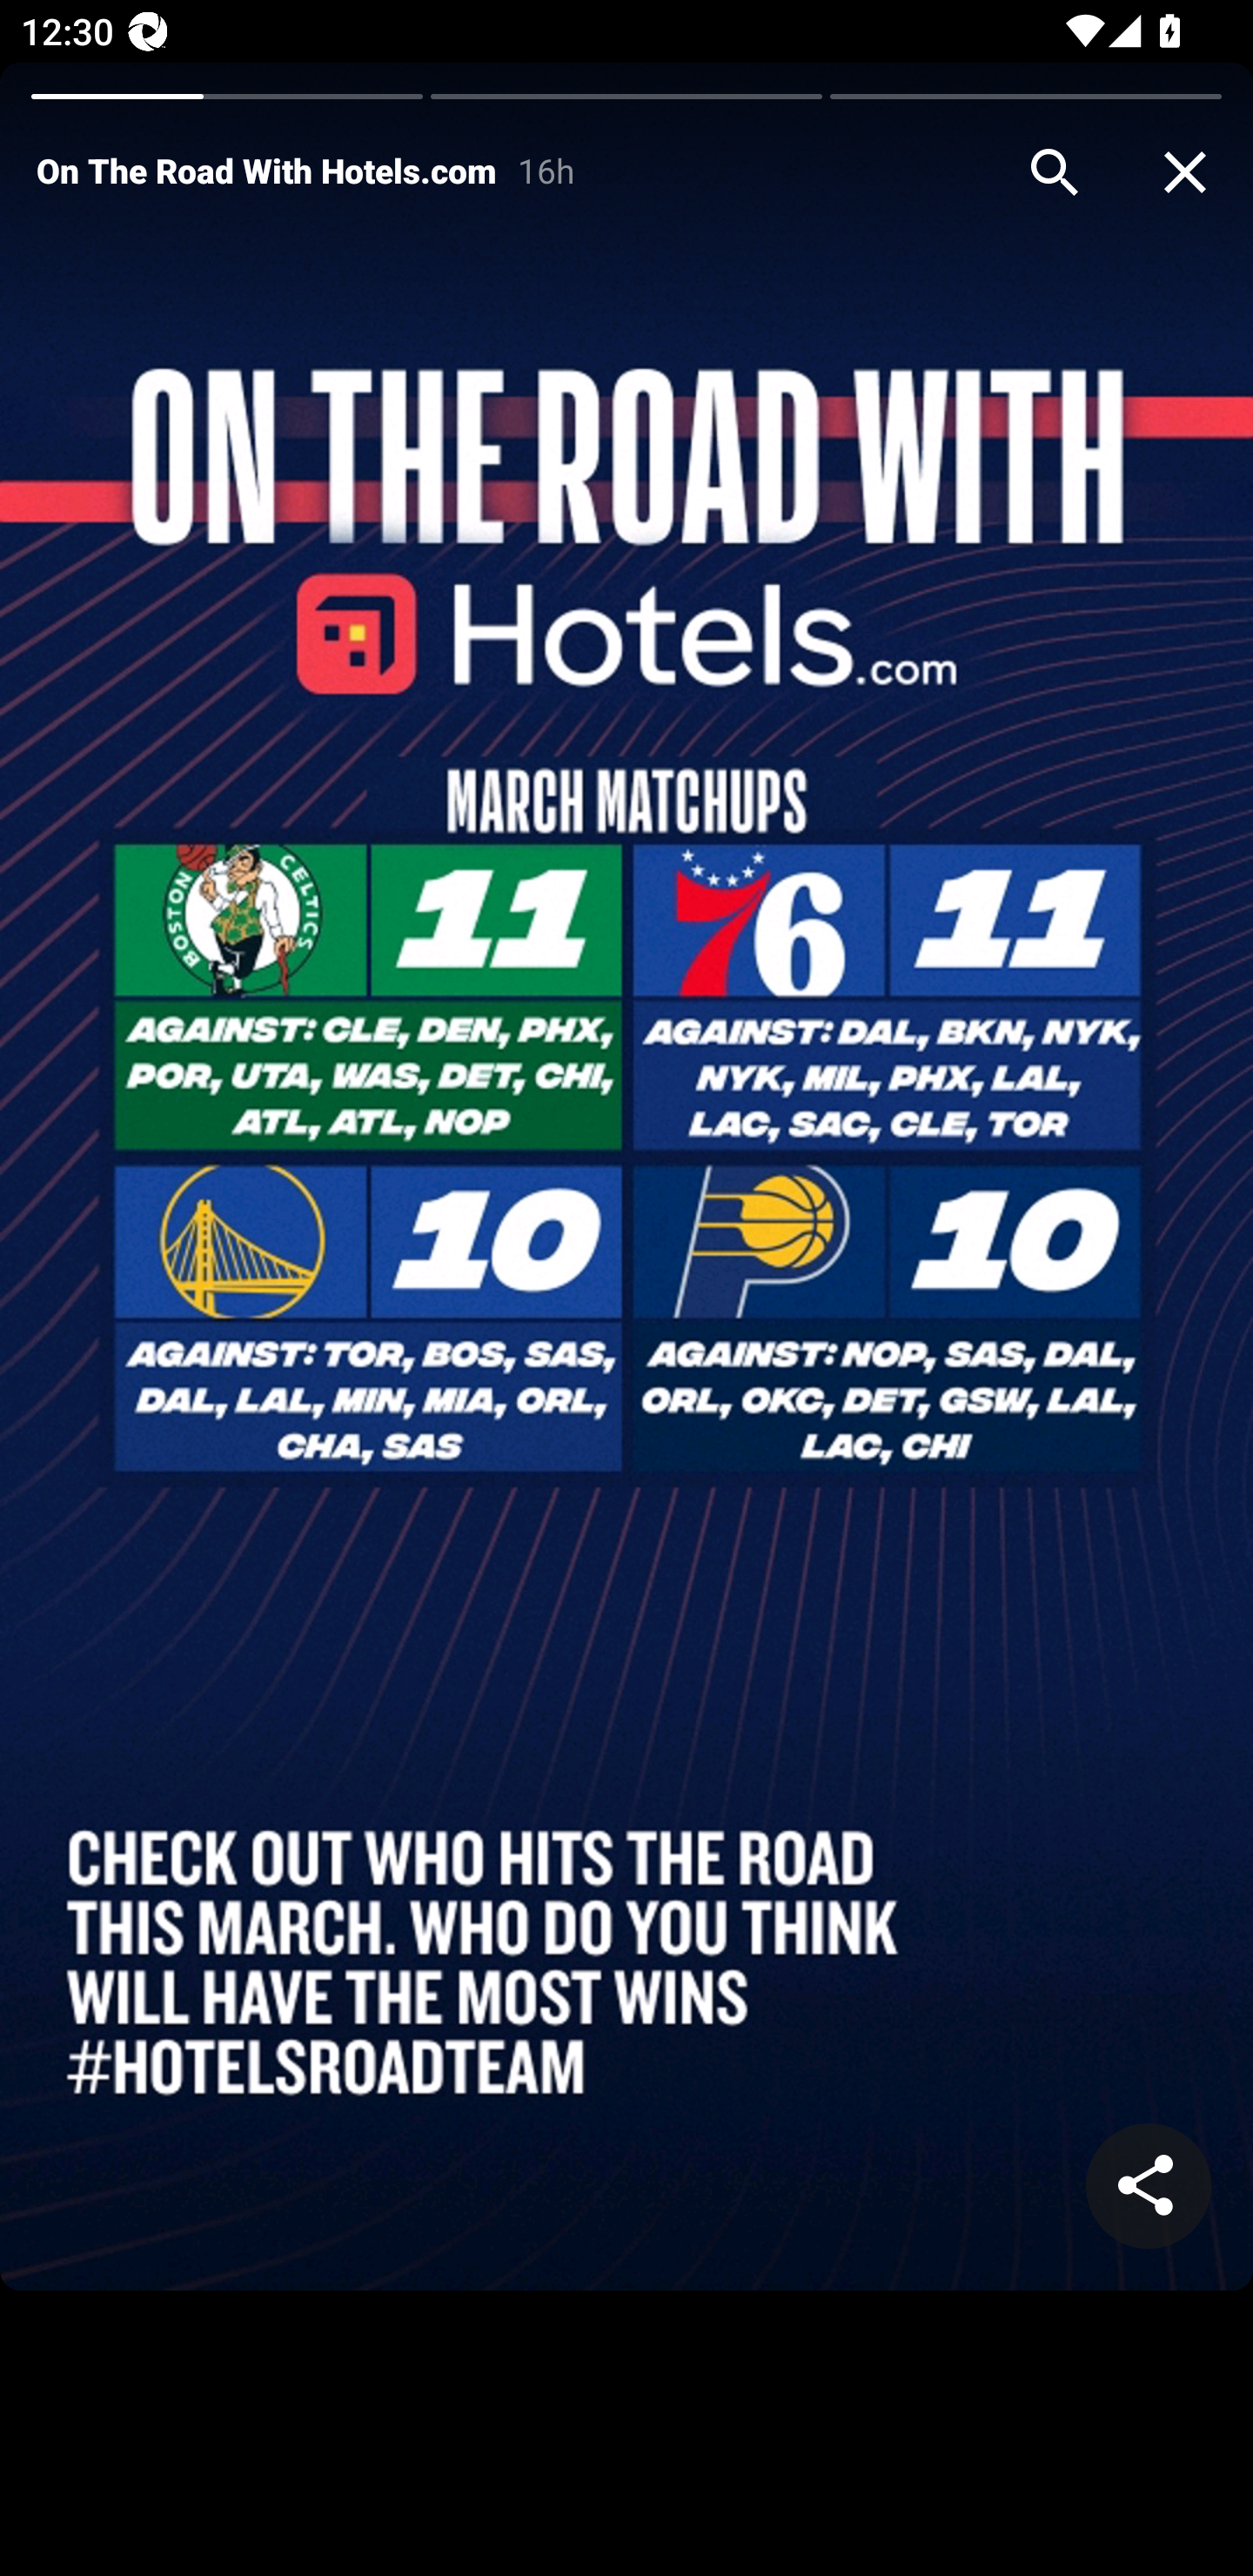 Image resolution: width=1253 pixels, height=2576 pixels. What do you see at coordinates (1055, 172) in the screenshot?
I see `search` at bounding box center [1055, 172].